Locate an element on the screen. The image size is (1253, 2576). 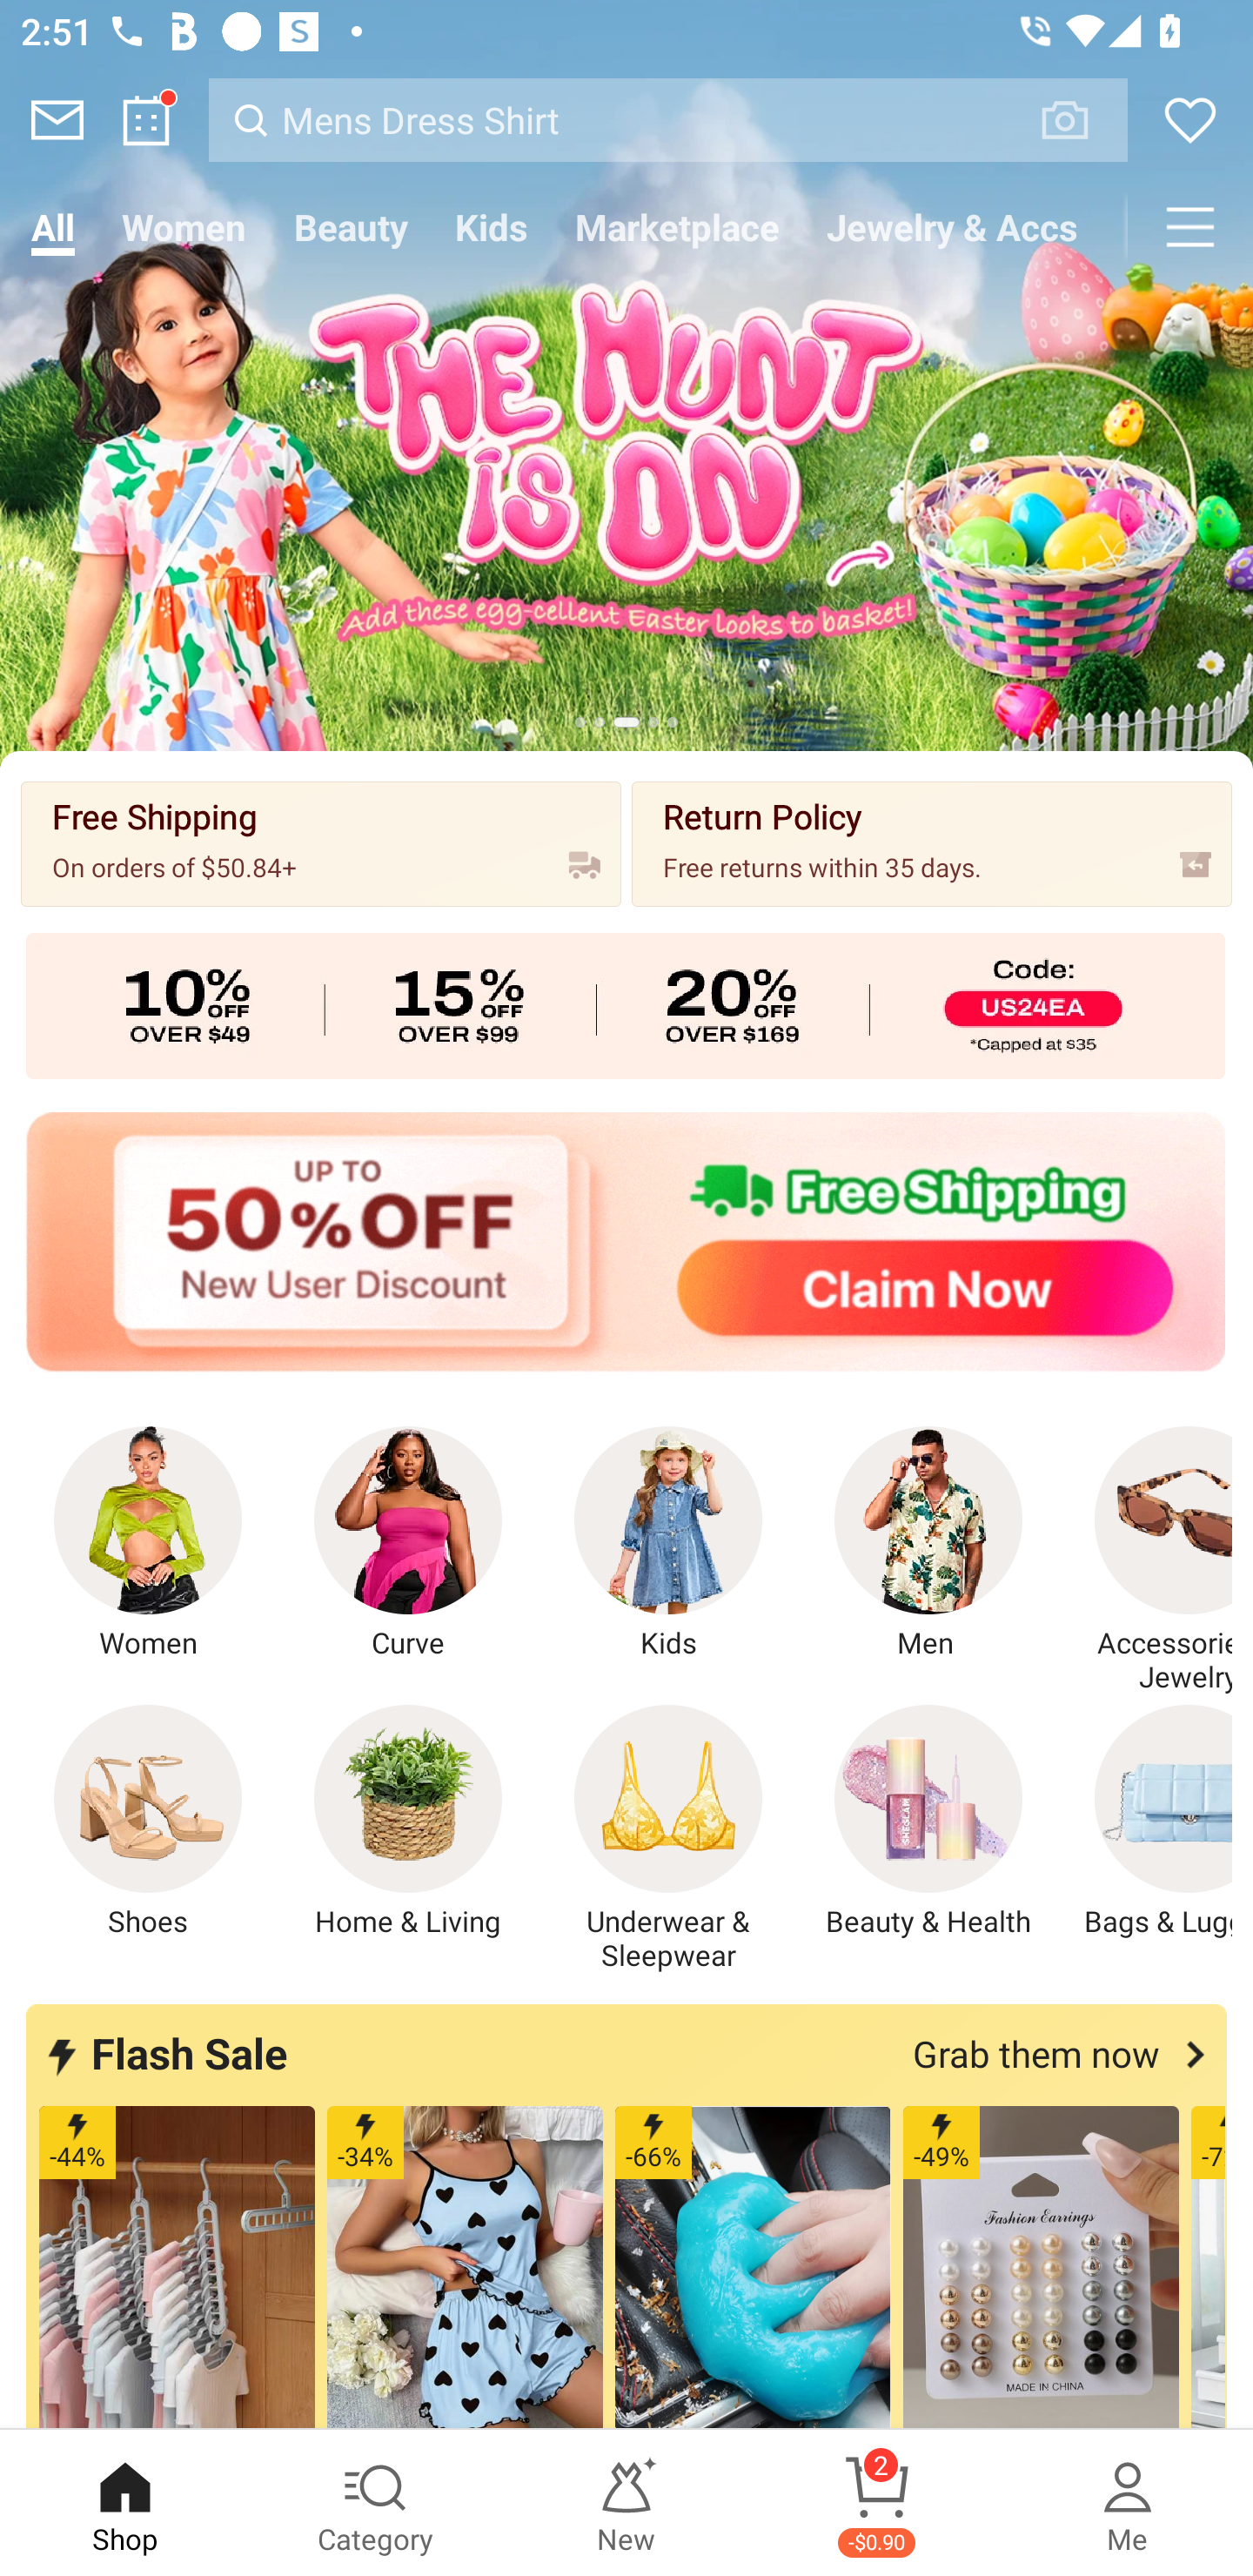
Women is located at coordinates (184, 226).